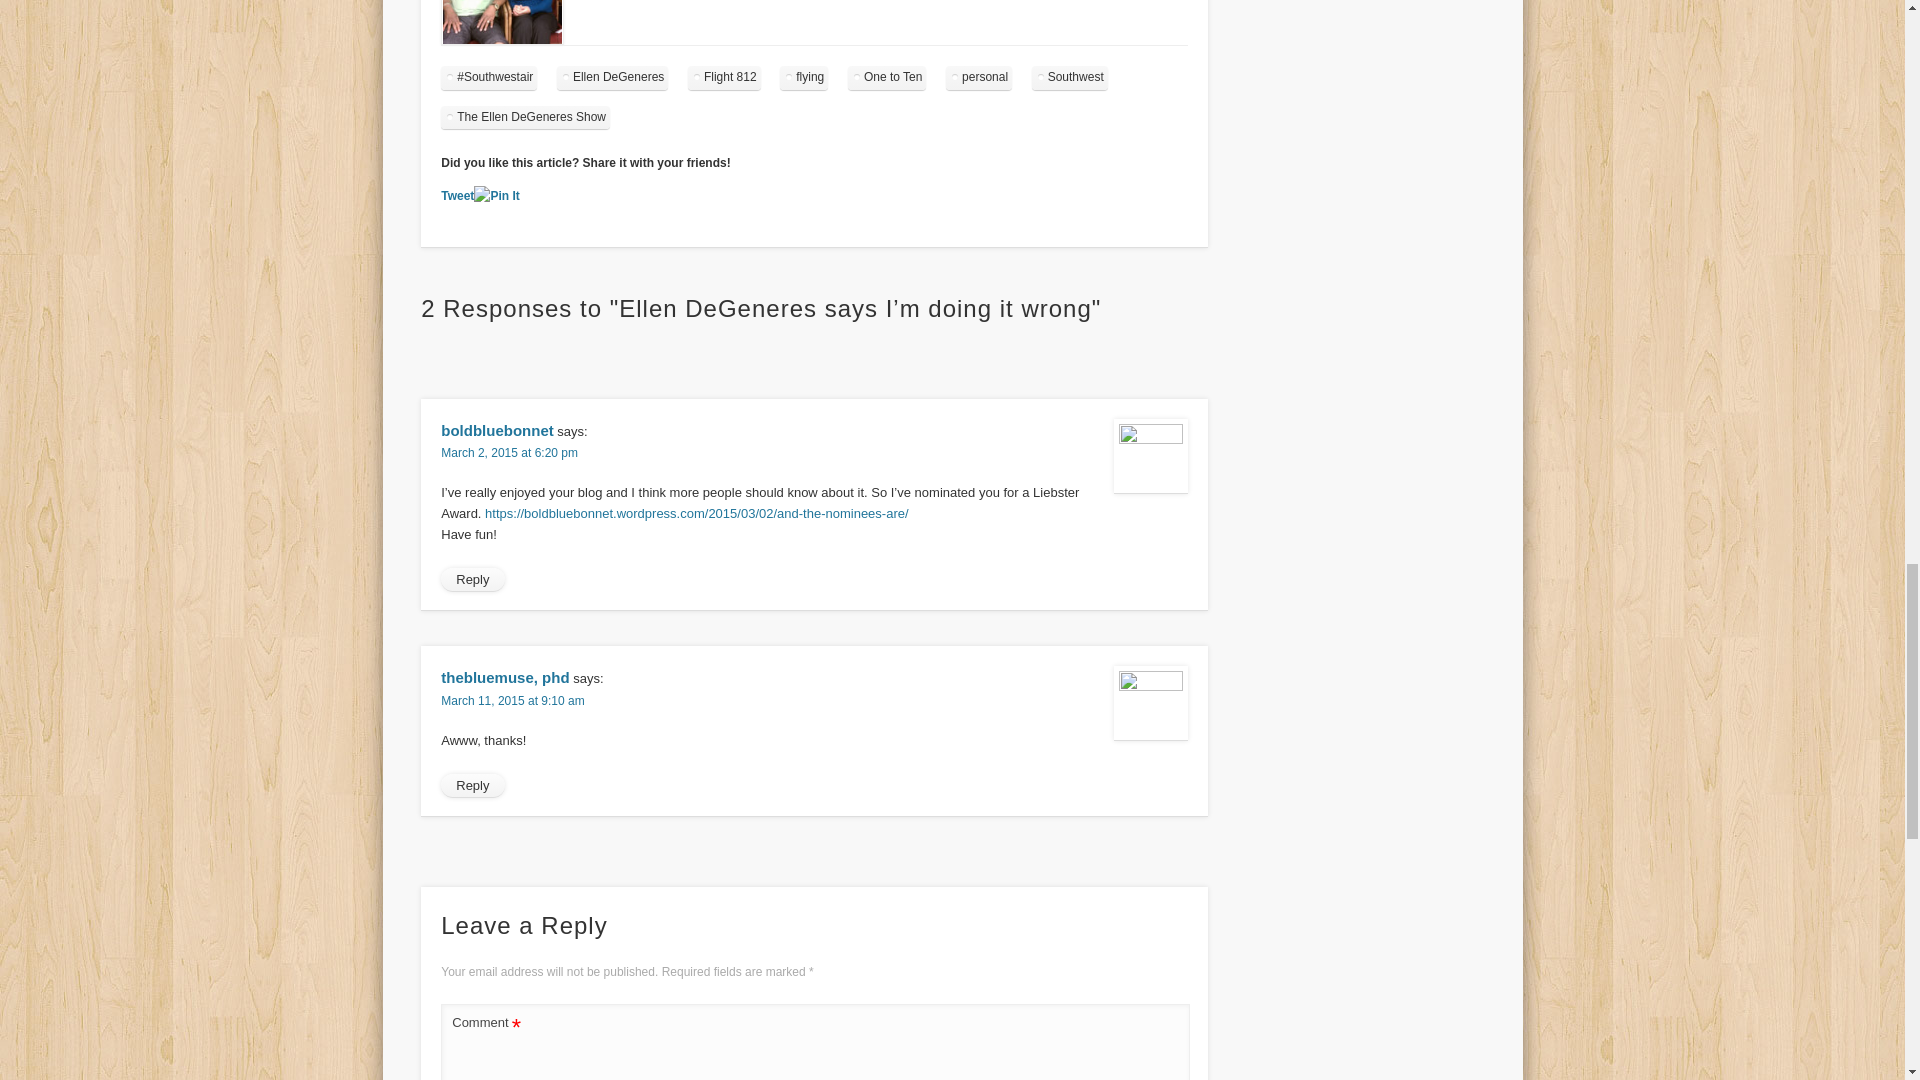 The width and height of the screenshot is (1920, 1080). I want to click on flying, so click(803, 76).